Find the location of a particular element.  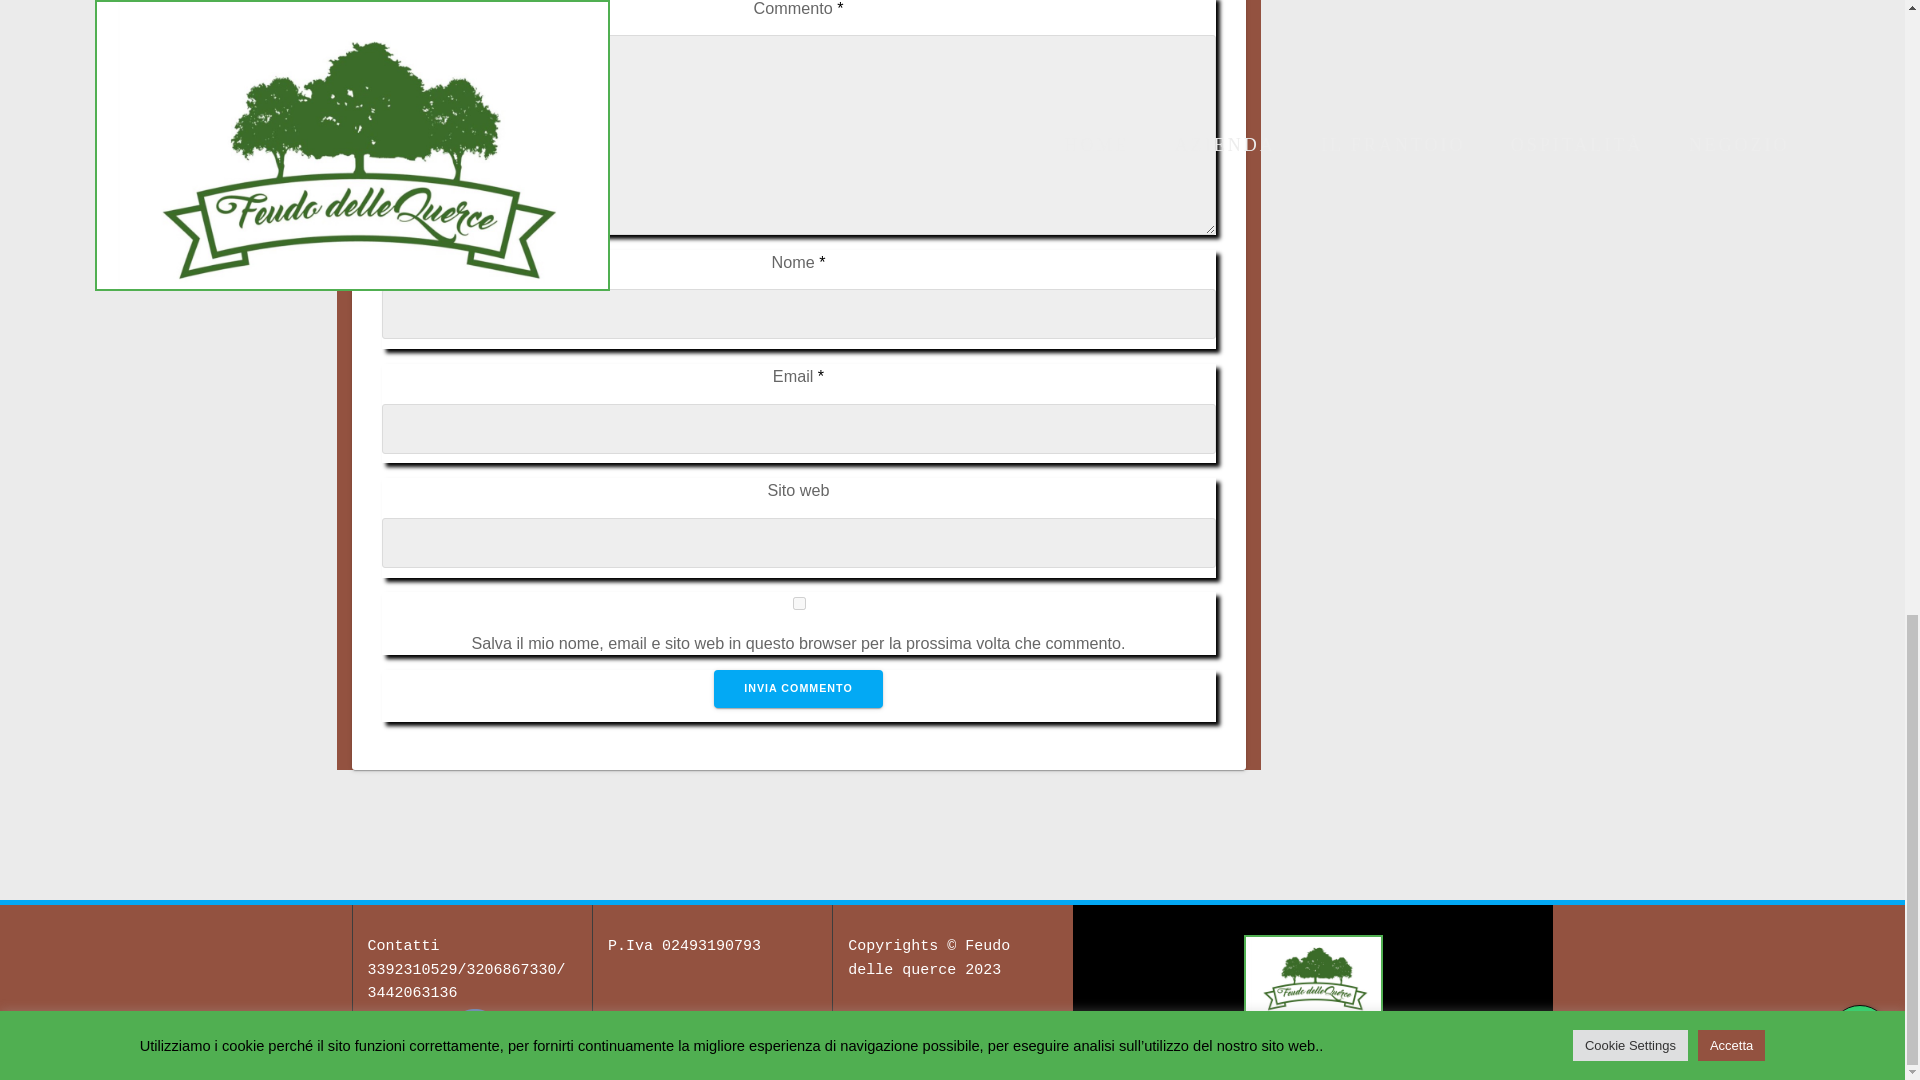

Facebook is located at coordinates (474, 1034).